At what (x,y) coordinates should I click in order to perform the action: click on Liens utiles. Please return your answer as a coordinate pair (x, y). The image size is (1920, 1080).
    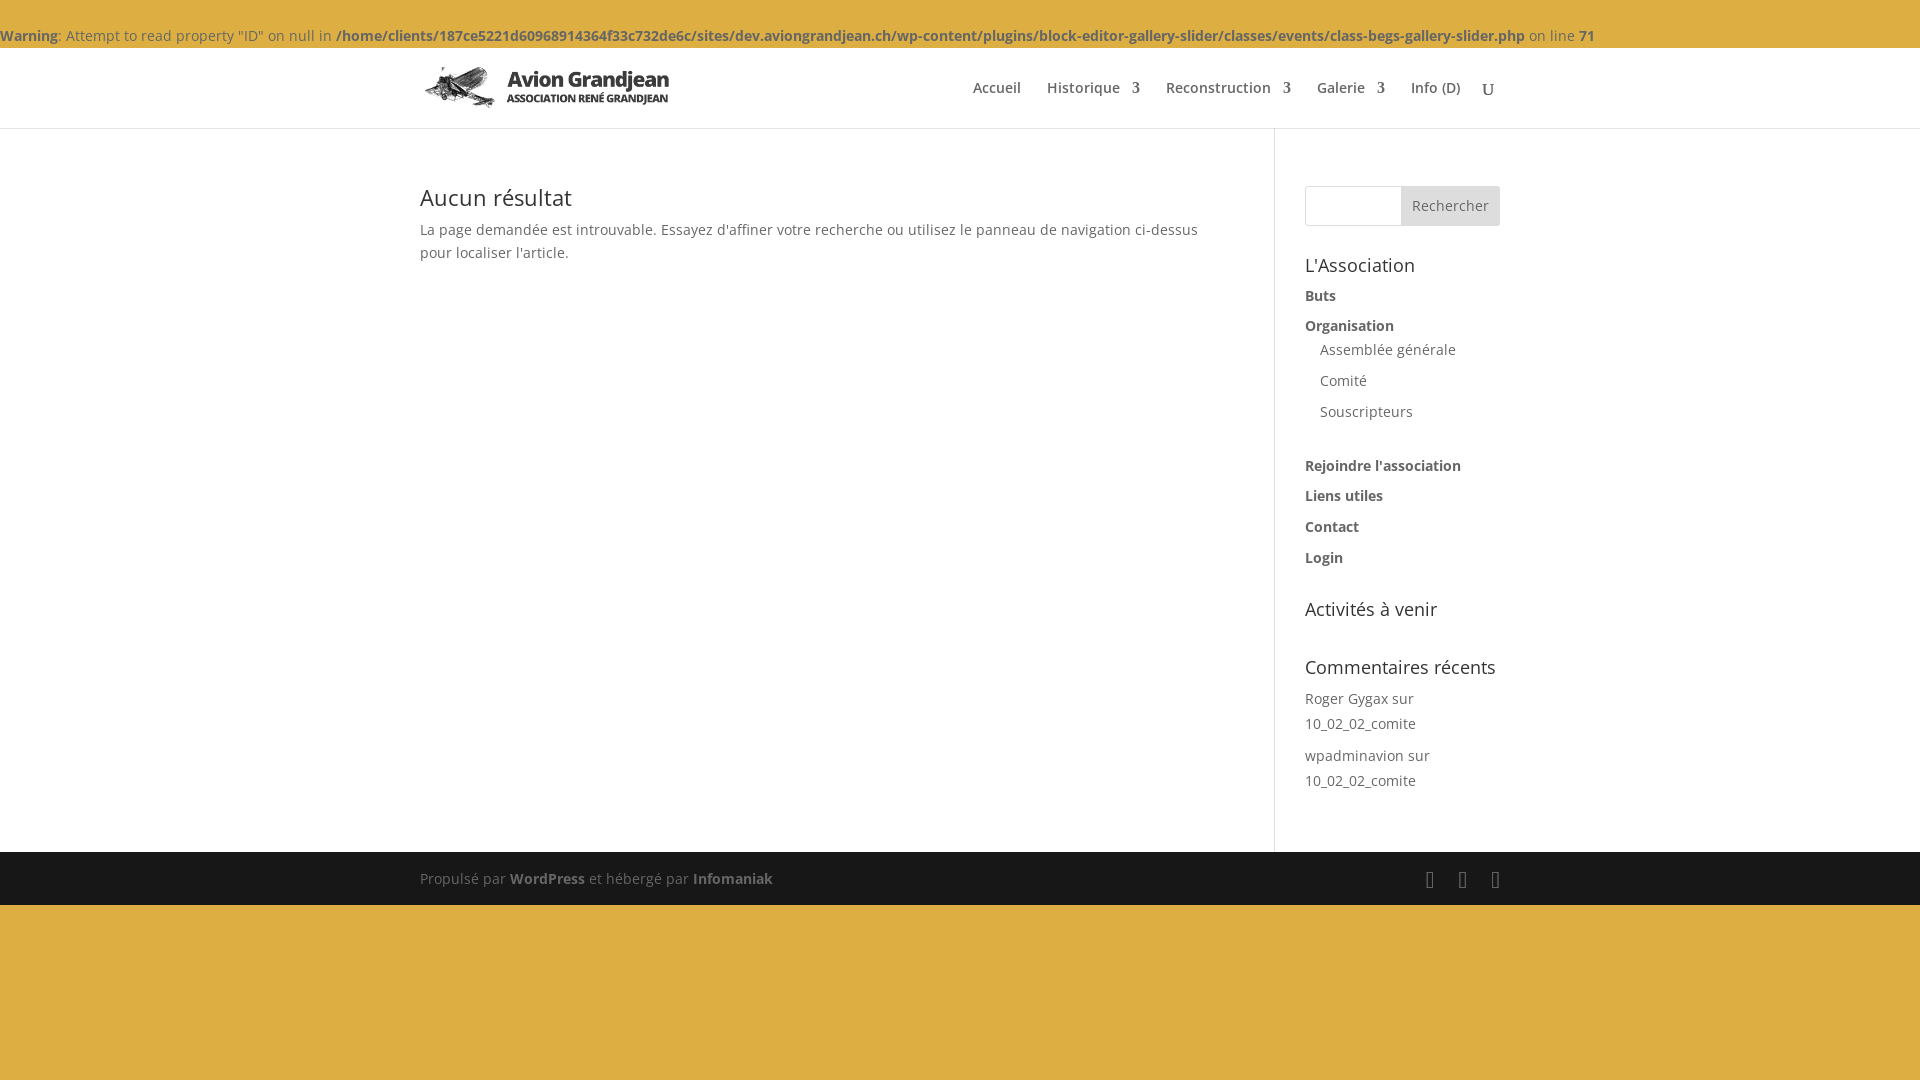
    Looking at the image, I should click on (1344, 496).